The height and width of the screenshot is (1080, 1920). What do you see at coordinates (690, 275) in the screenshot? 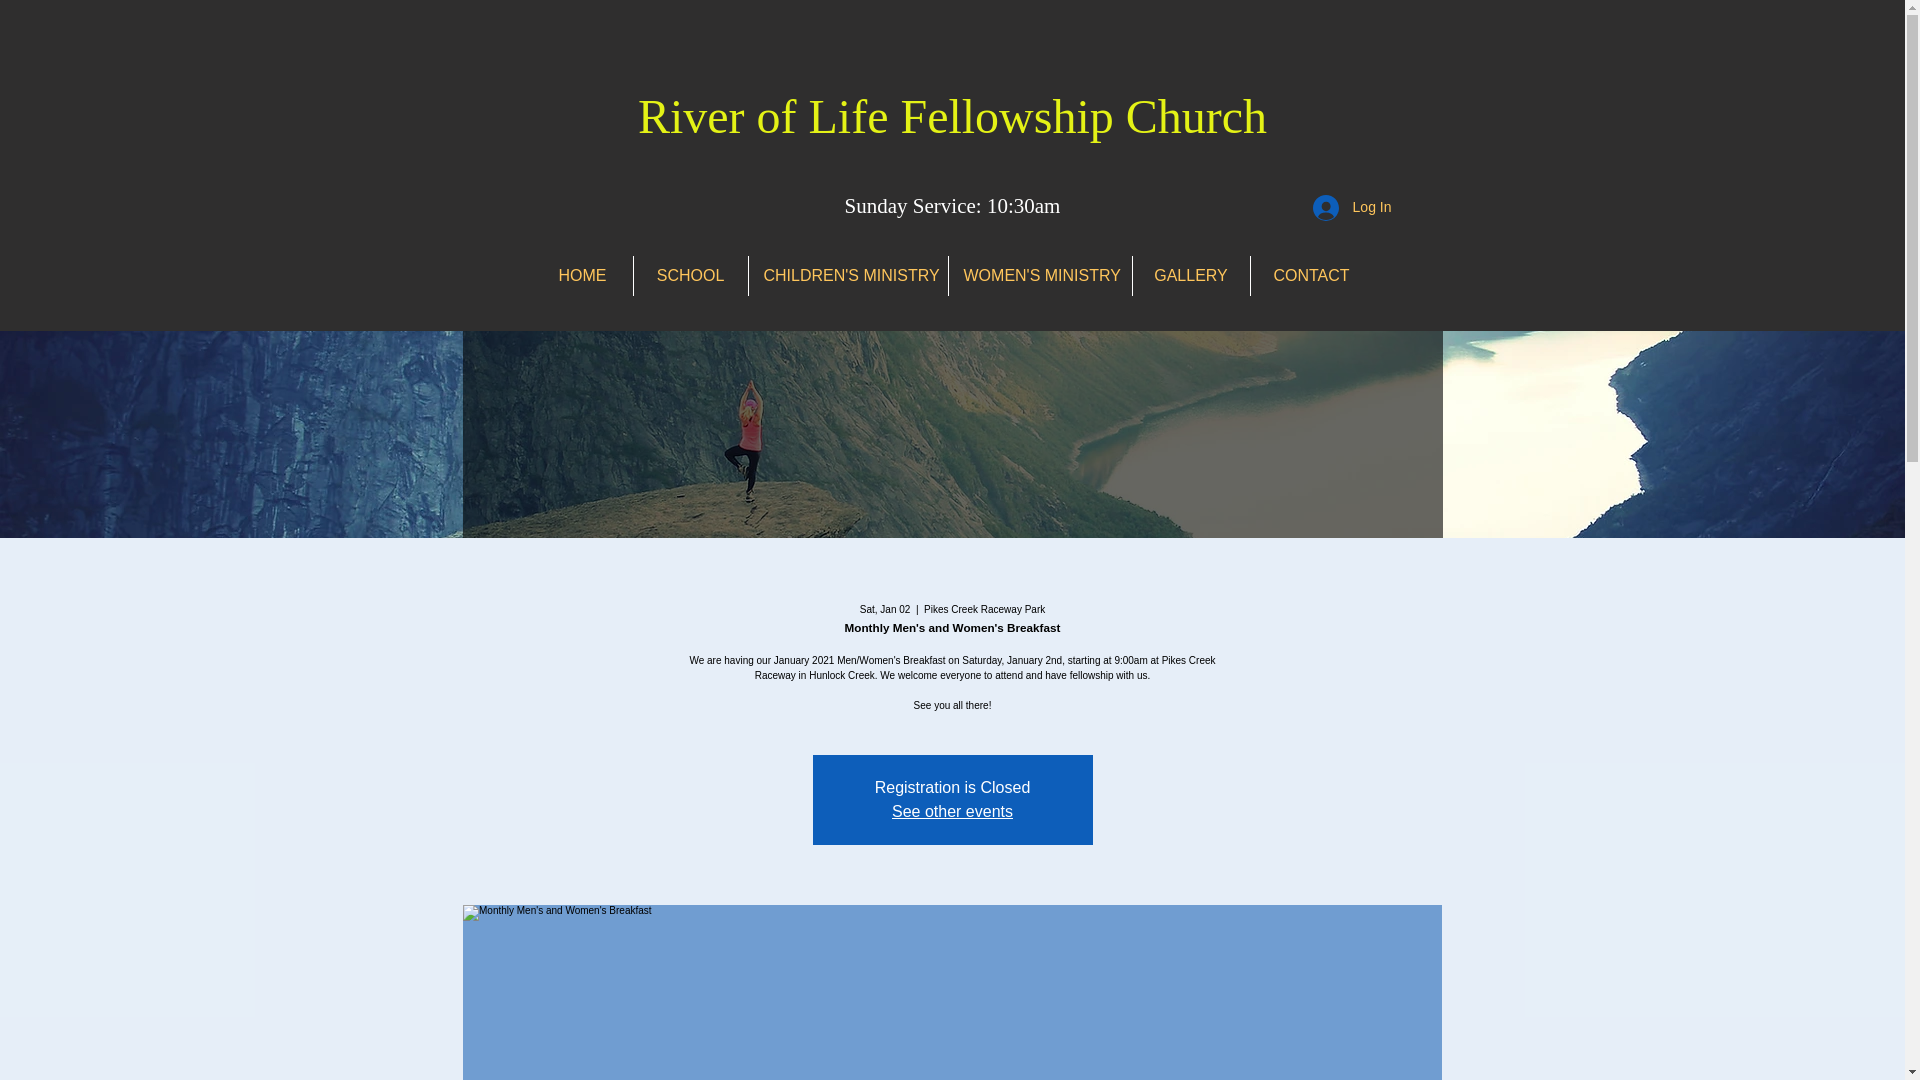
I see `SCHOOL` at bounding box center [690, 275].